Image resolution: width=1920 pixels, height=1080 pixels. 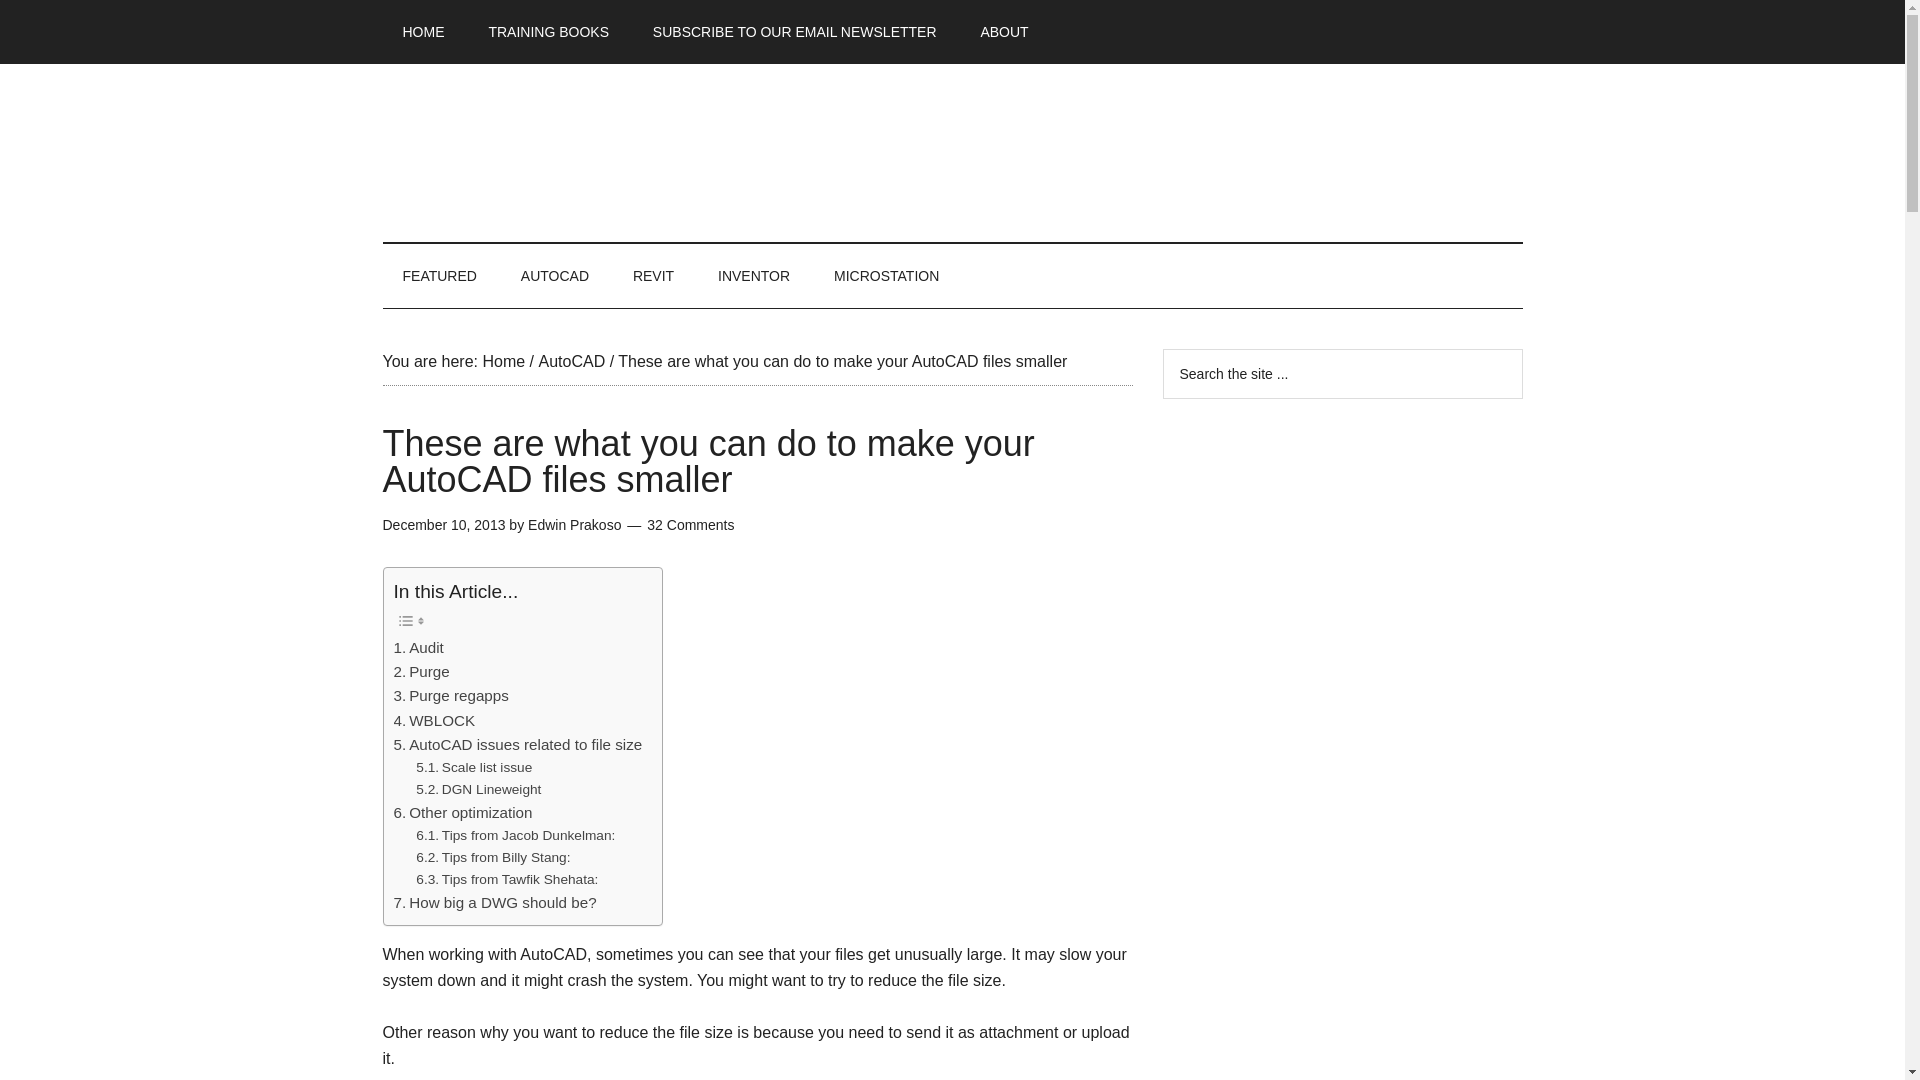 I want to click on Audit, so click(x=418, y=648).